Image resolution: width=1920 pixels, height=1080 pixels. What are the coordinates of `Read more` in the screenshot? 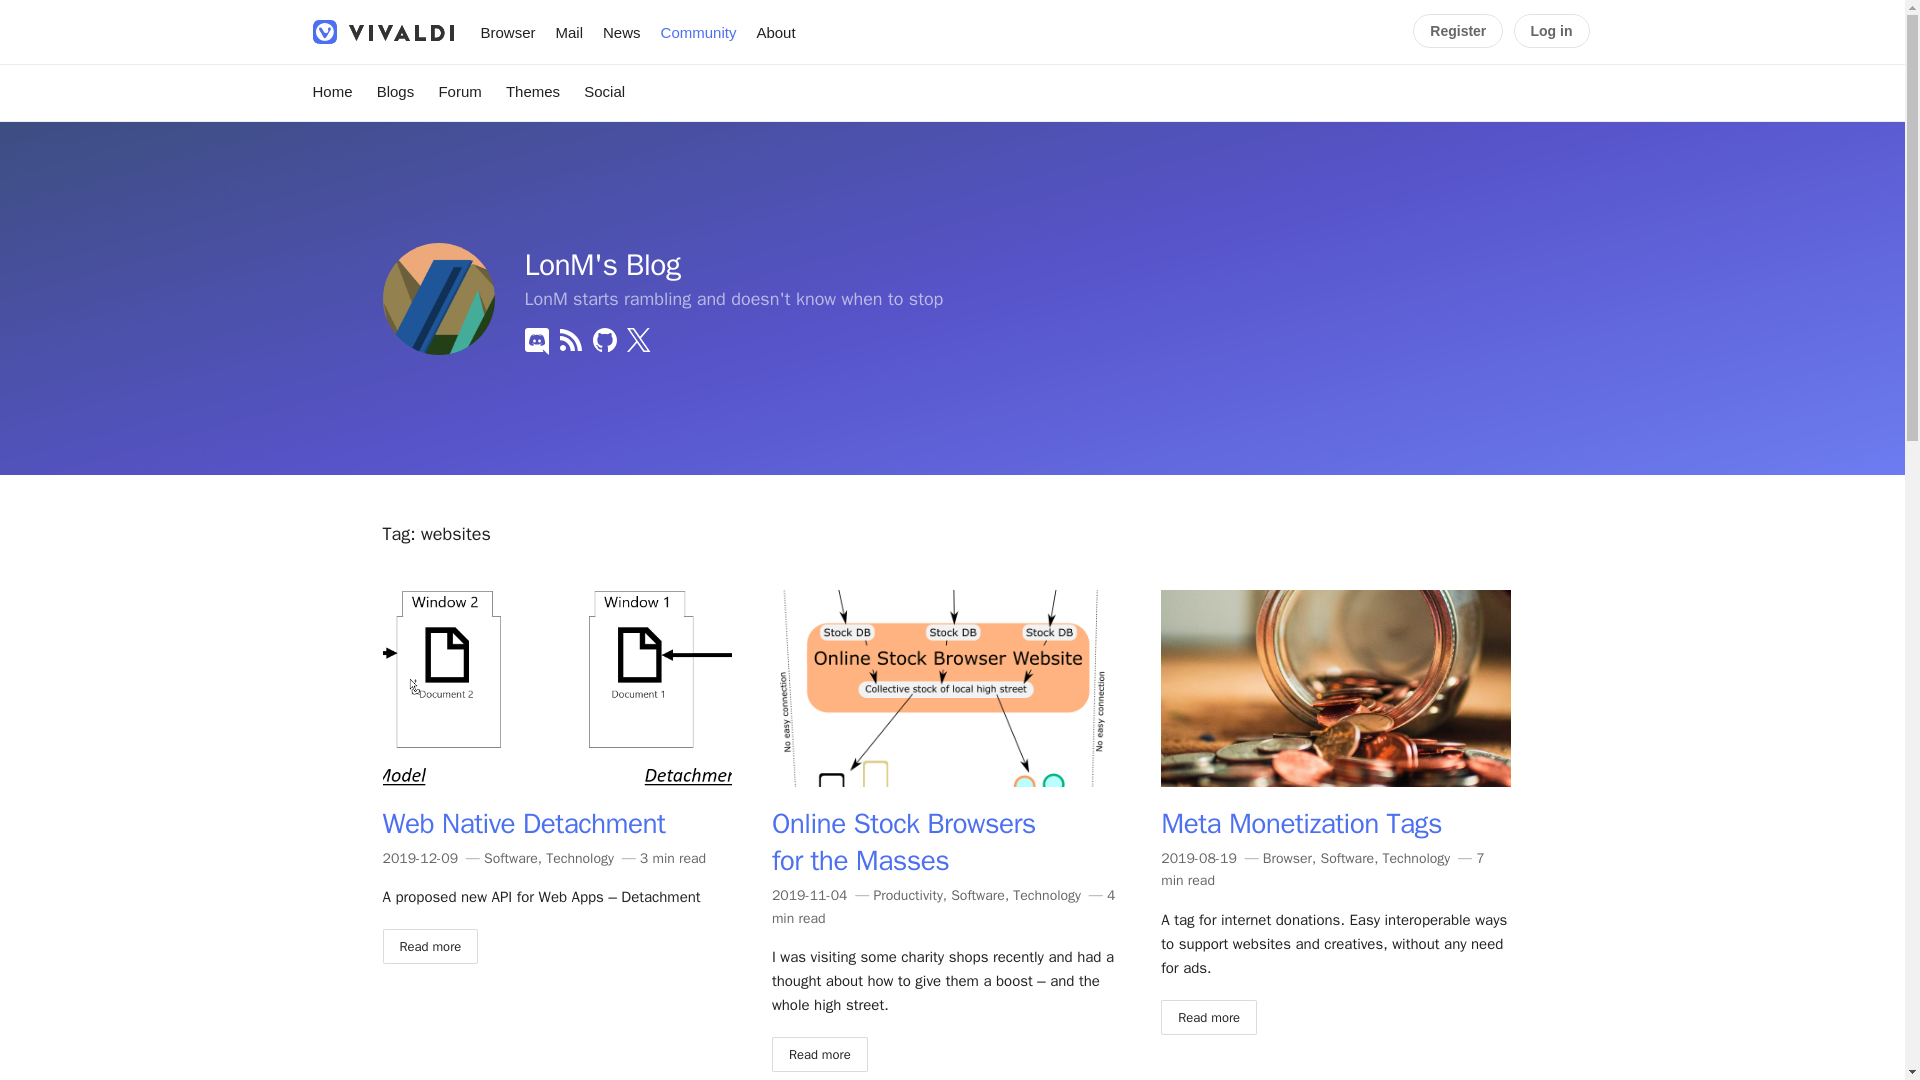 It's located at (819, 1054).